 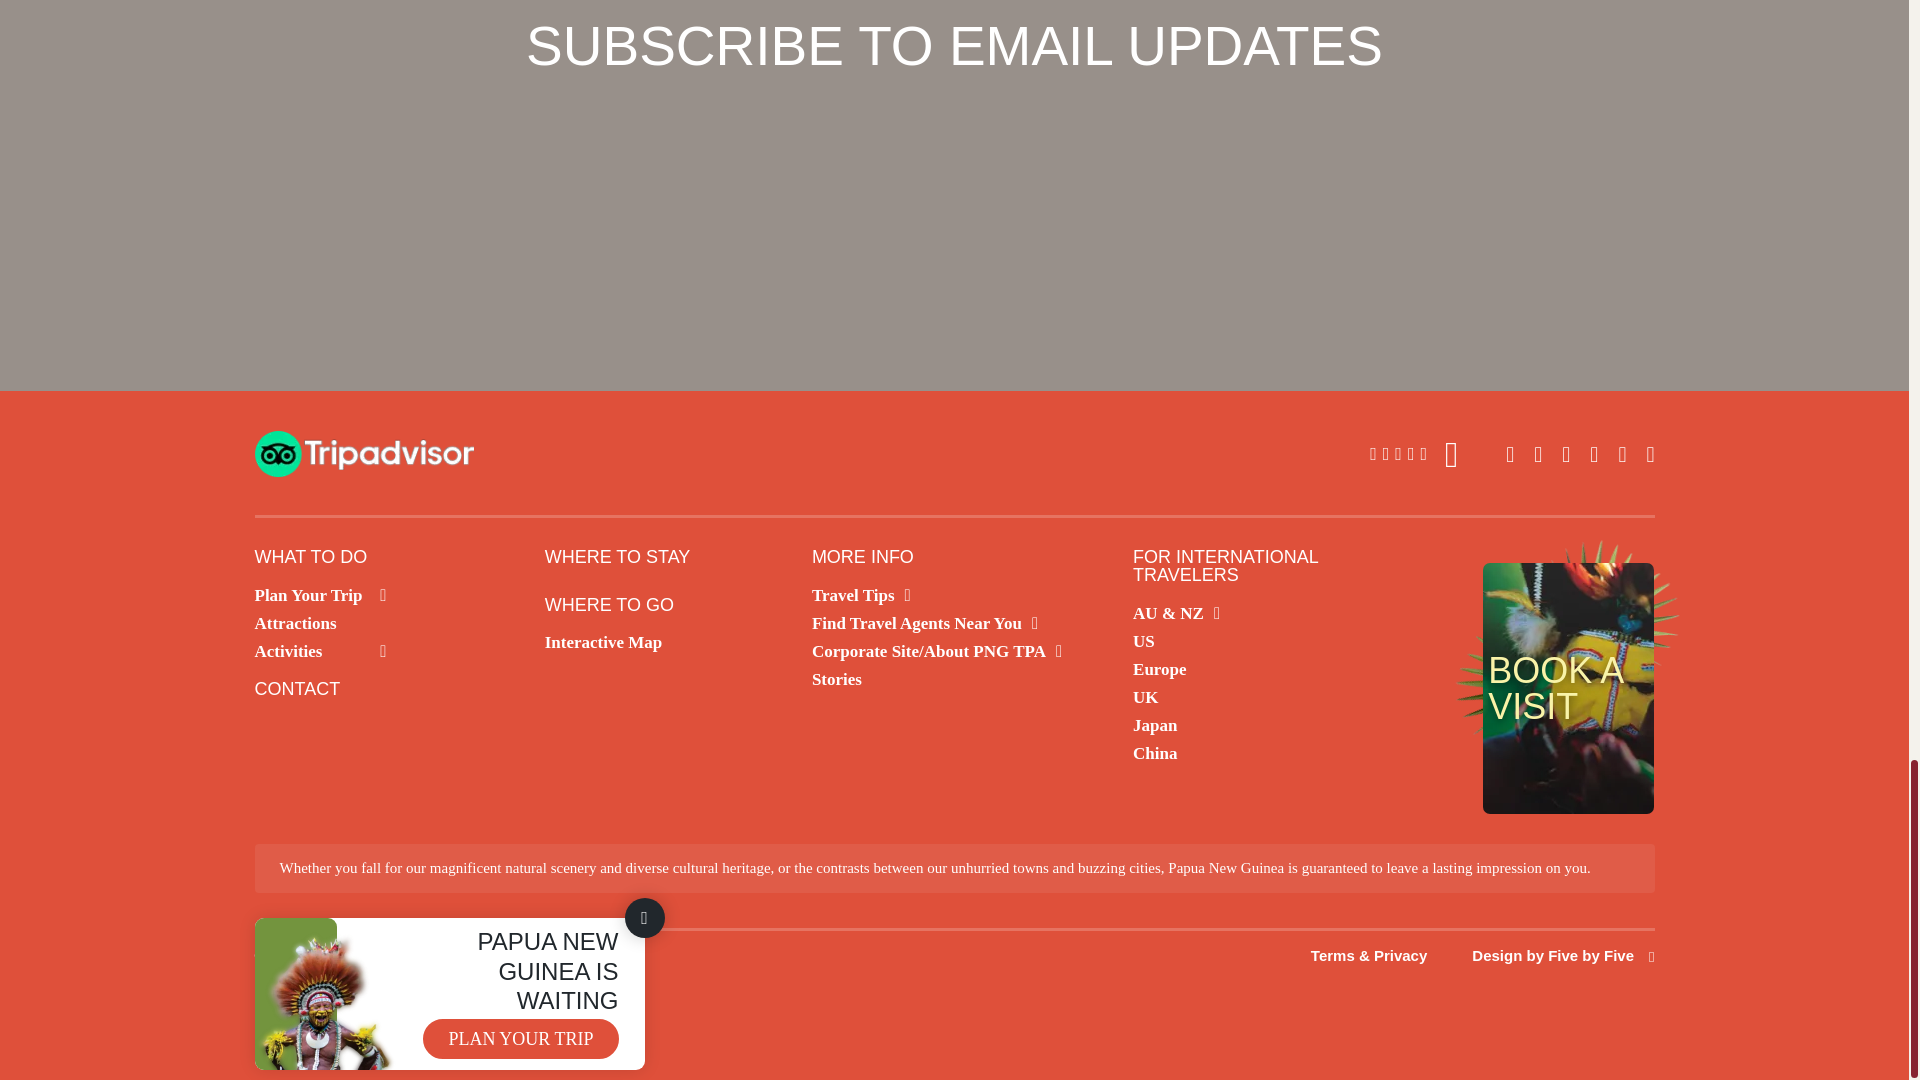 I want to click on LinkedIn, so click(x=1593, y=454).